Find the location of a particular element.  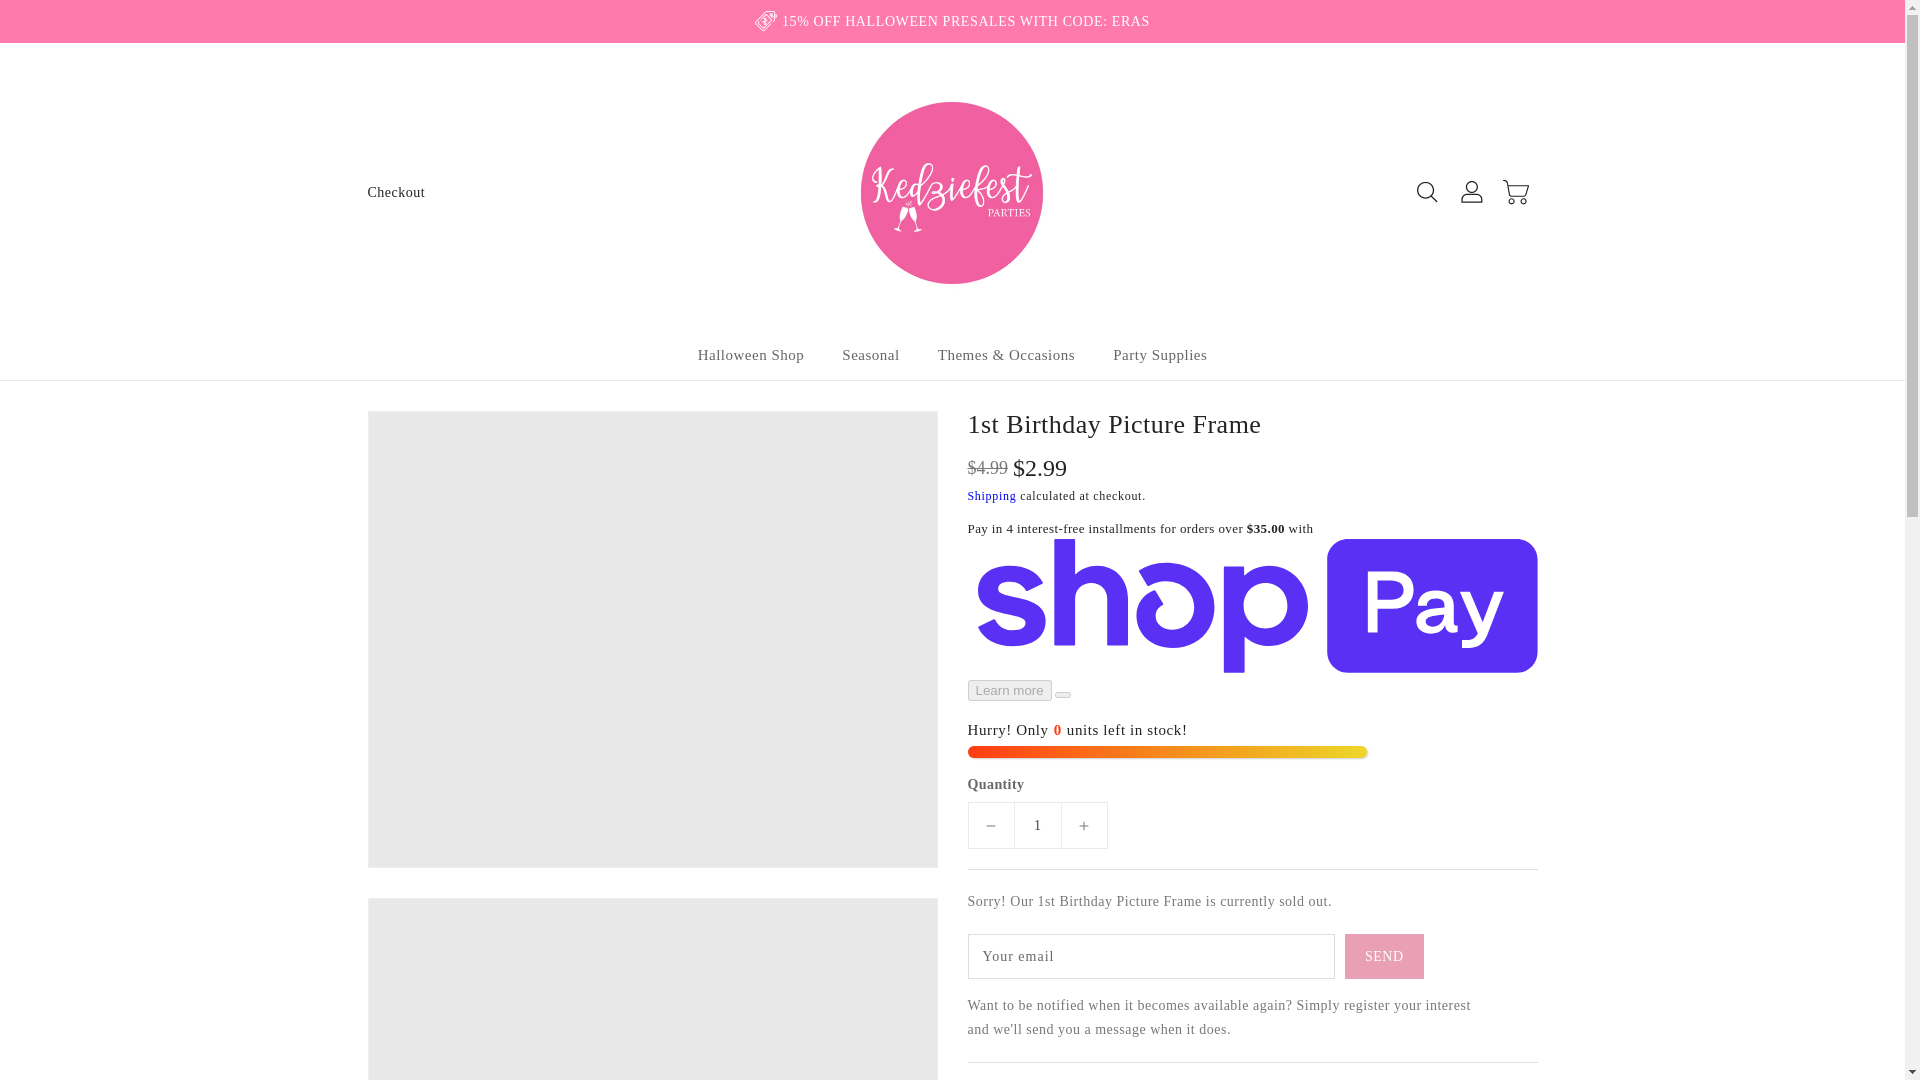

Checkout is located at coordinates (397, 192).